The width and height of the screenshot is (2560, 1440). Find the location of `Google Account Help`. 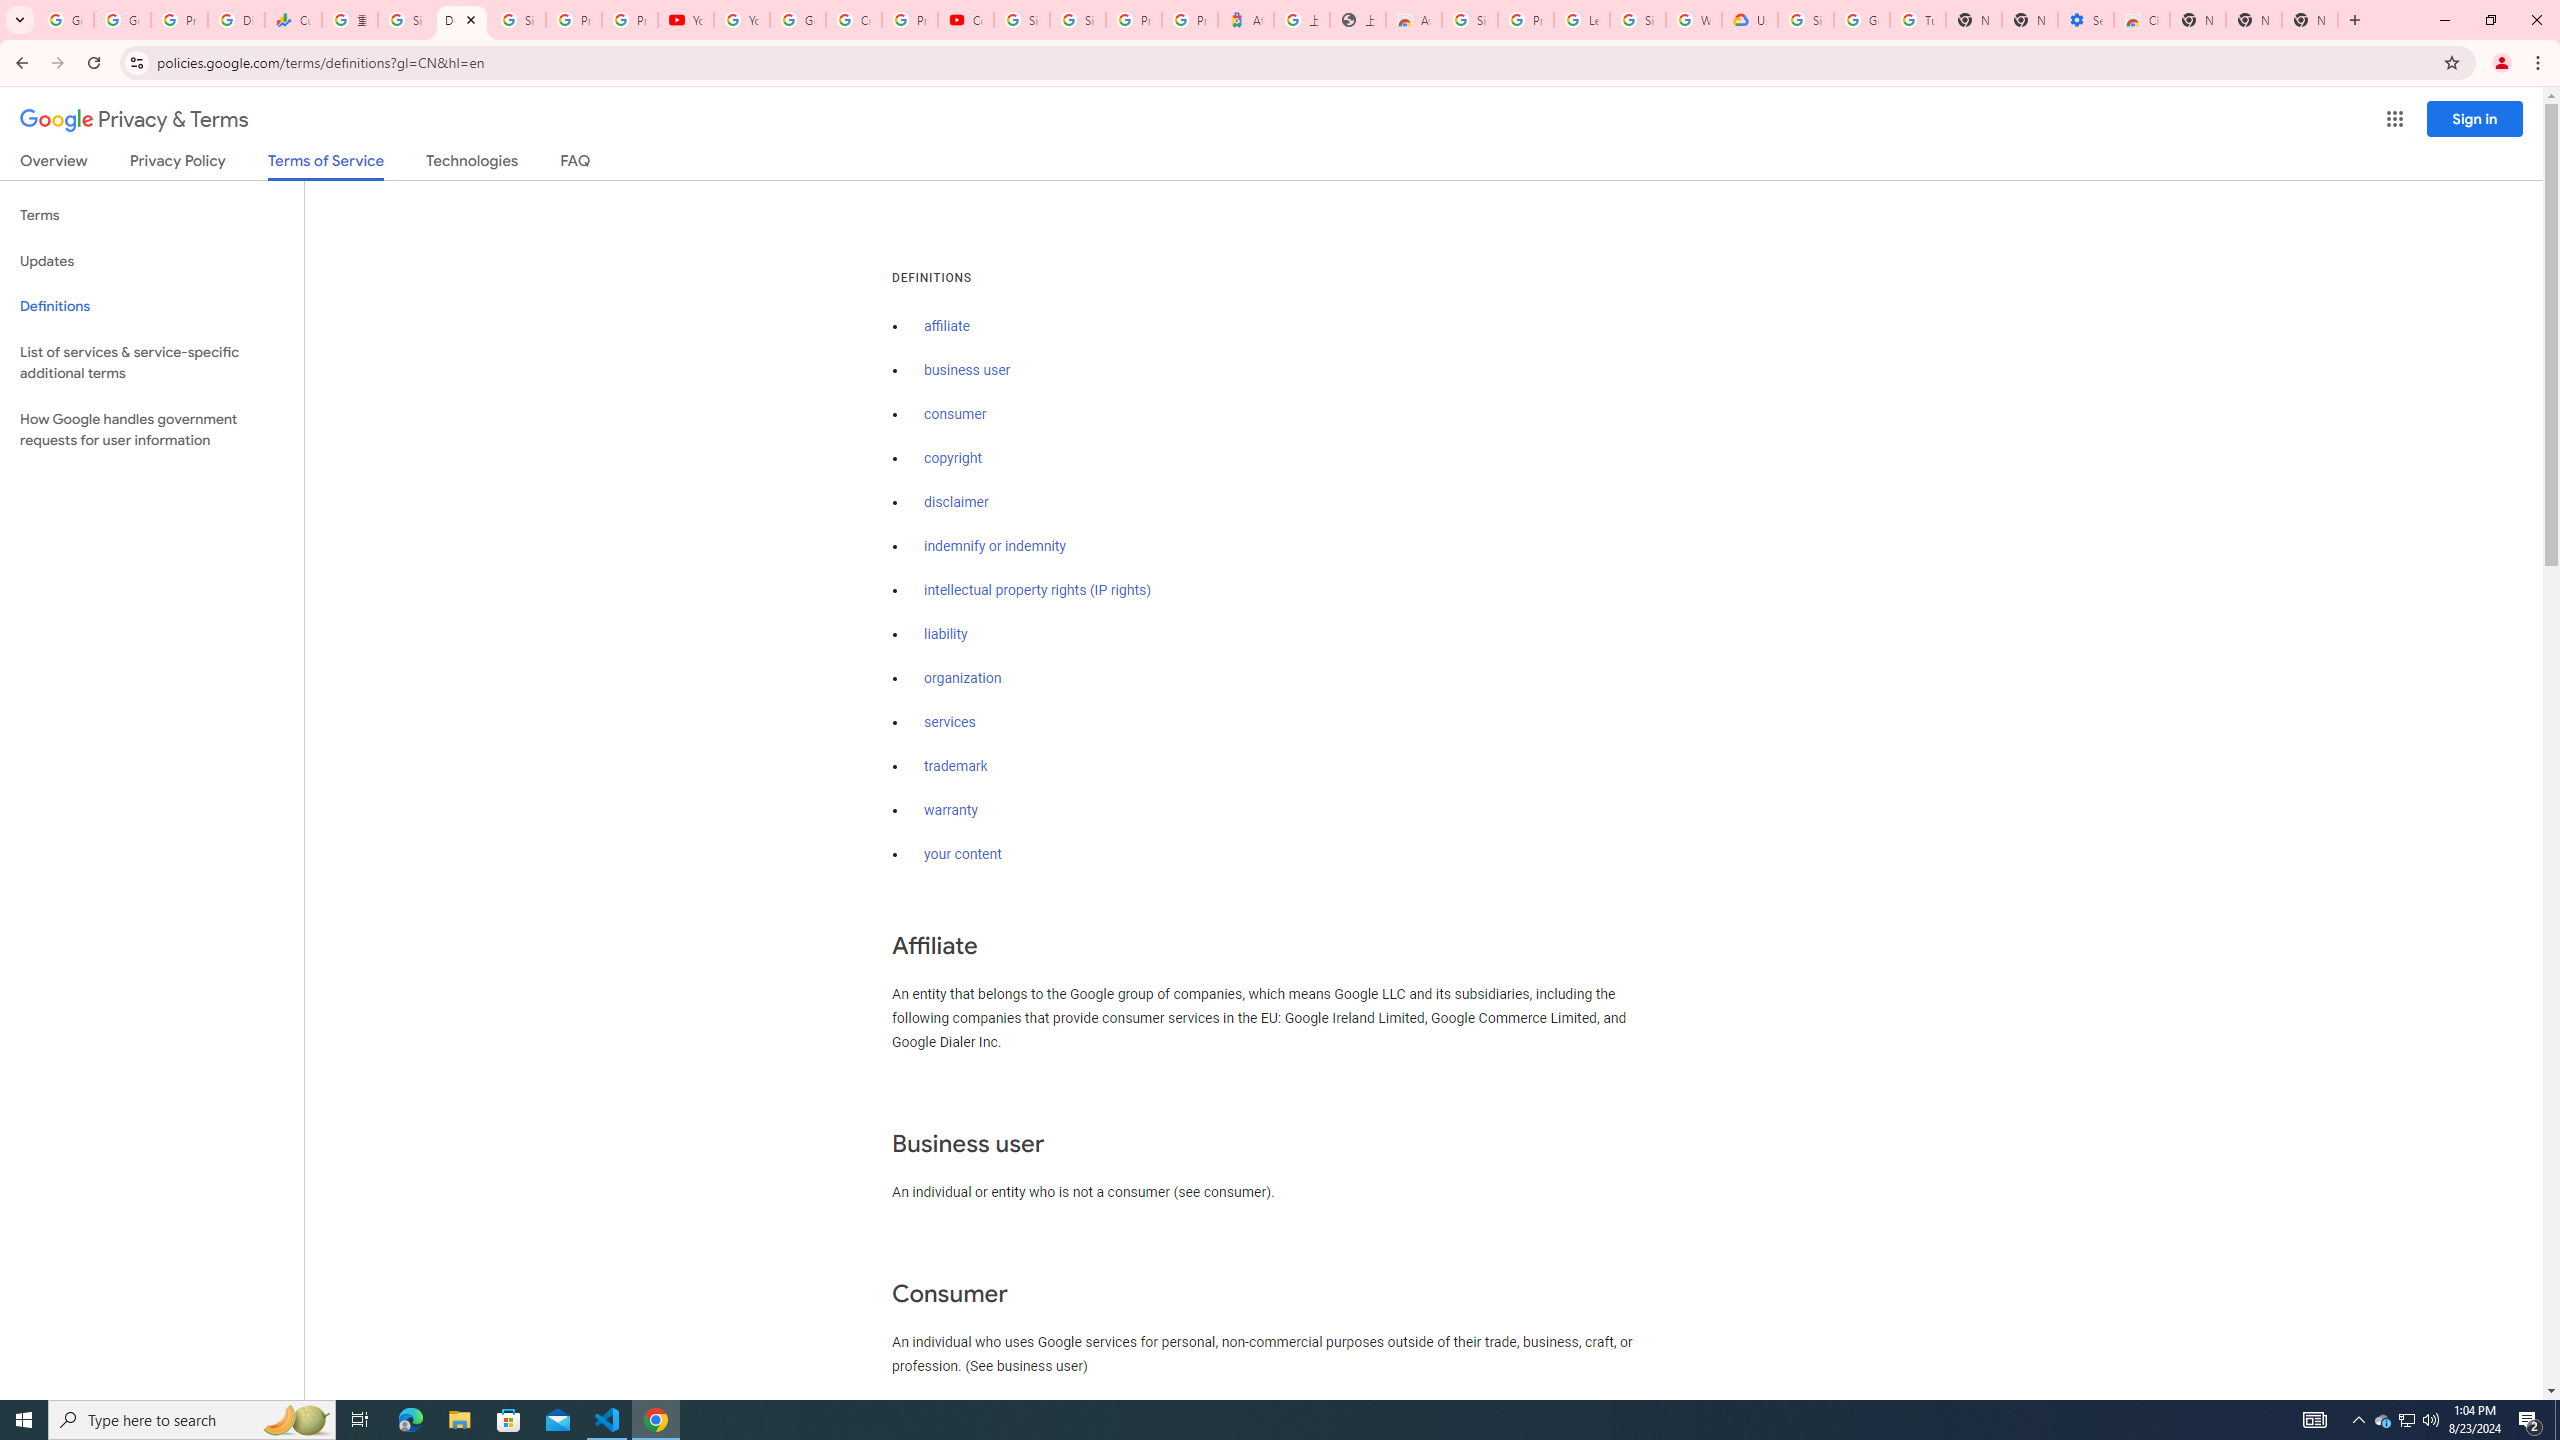

Google Account Help is located at coordinates (797, 20).